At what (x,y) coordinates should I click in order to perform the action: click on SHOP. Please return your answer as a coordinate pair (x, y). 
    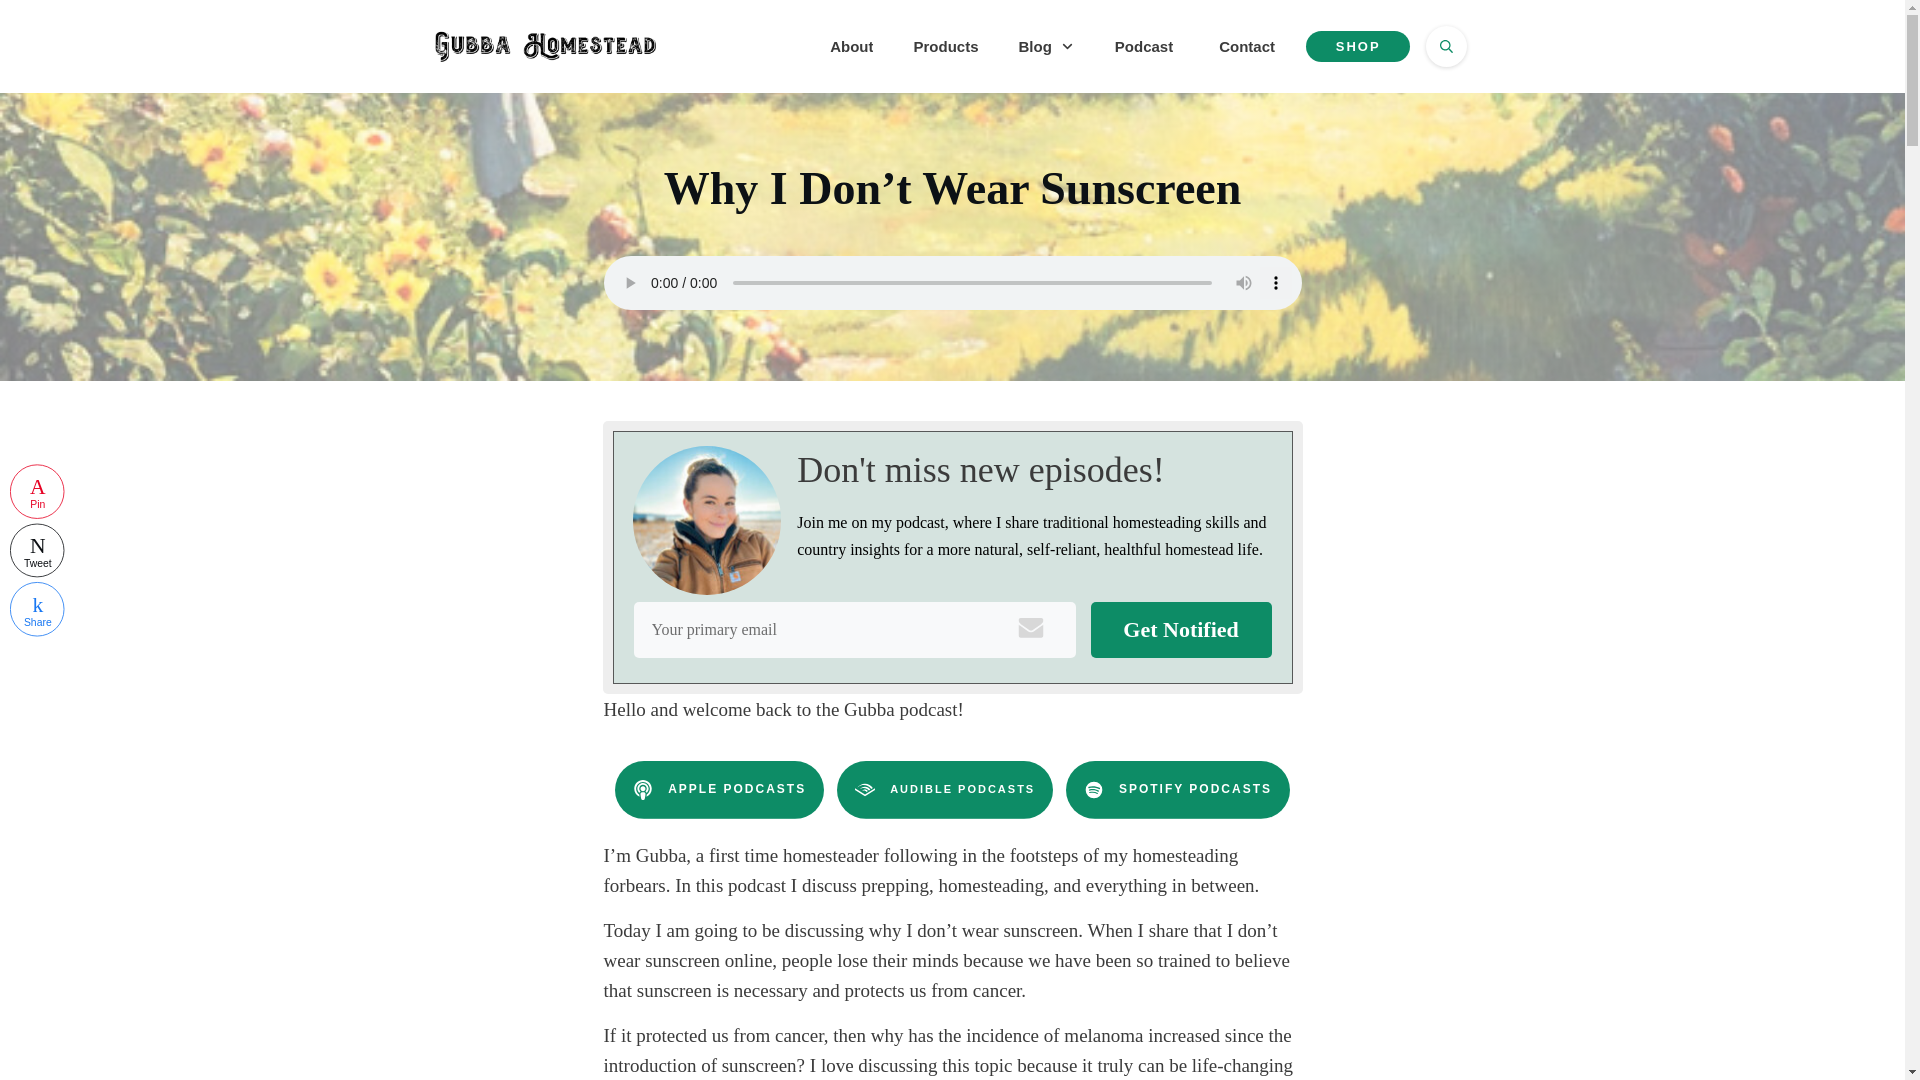
    Looking at the image, I should click on (1357, 46).